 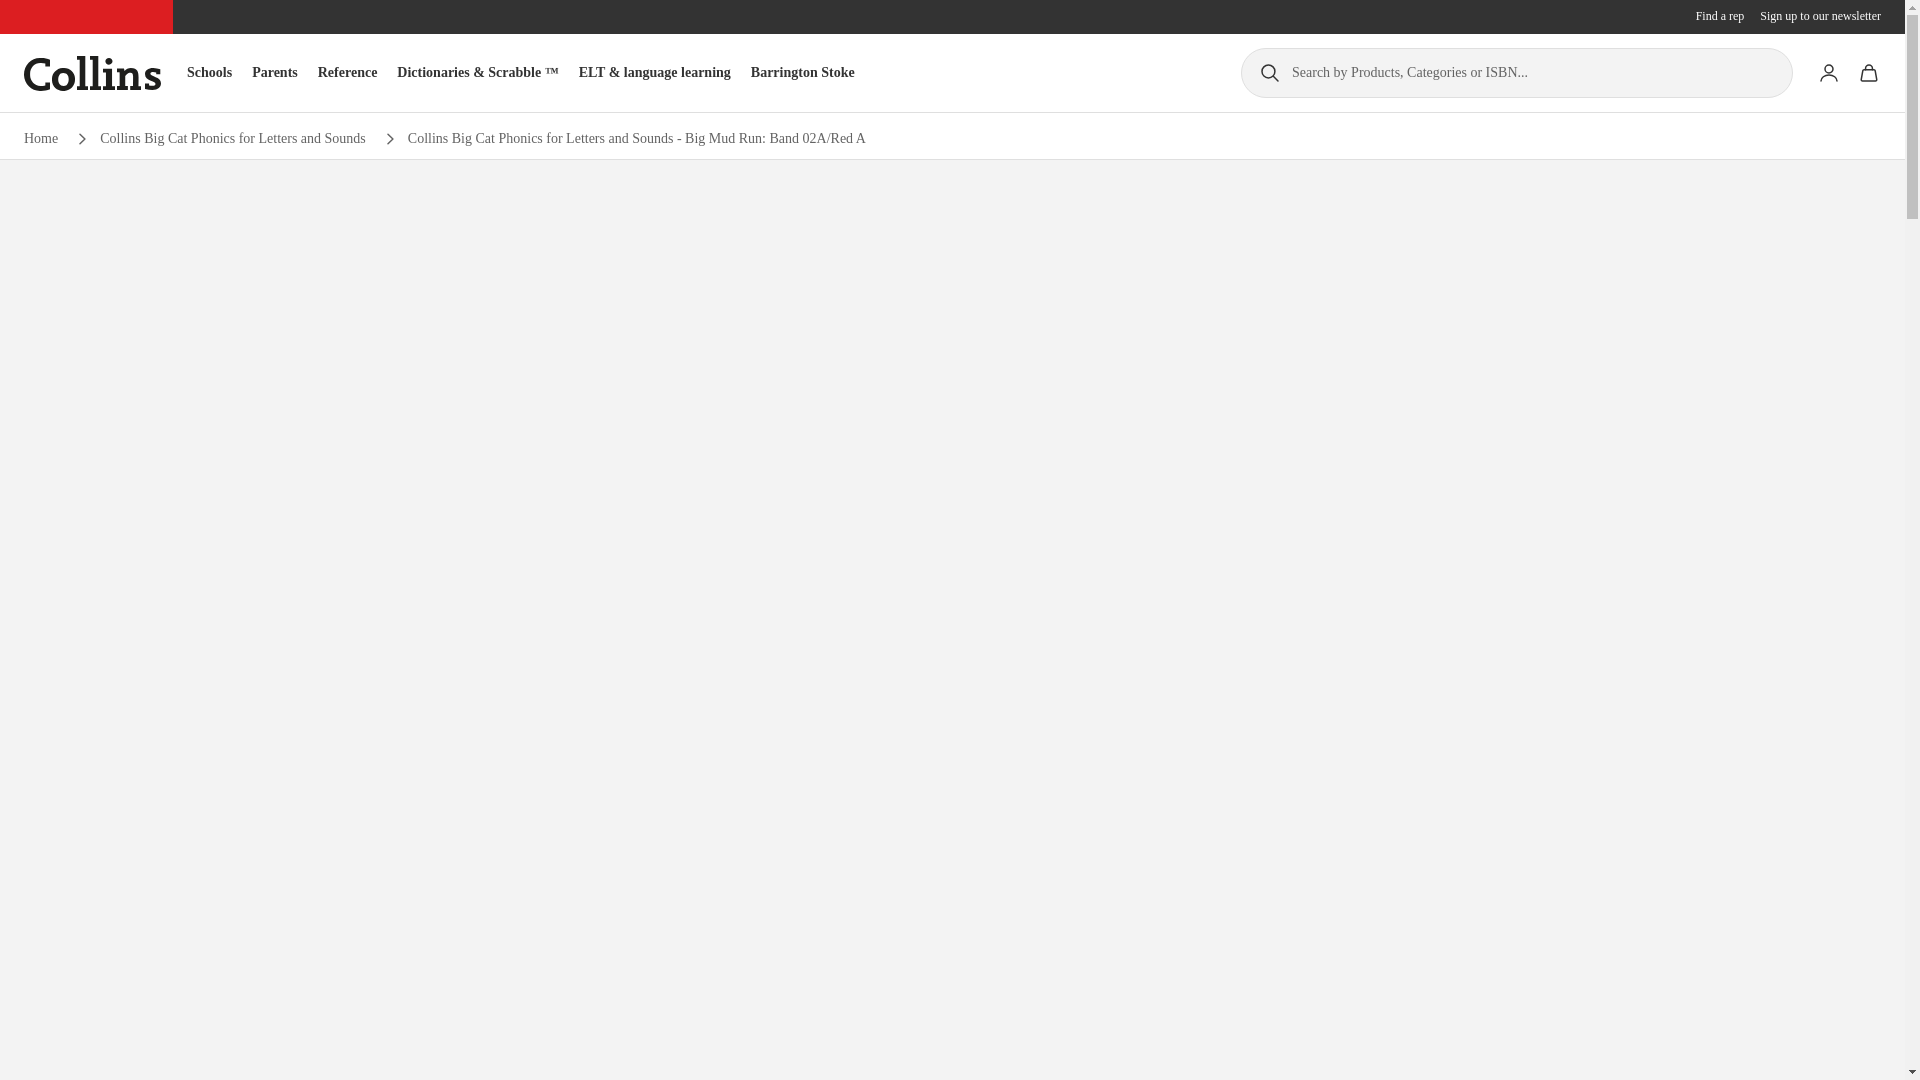 I want to click on Schools, so click(x=209, y=72).